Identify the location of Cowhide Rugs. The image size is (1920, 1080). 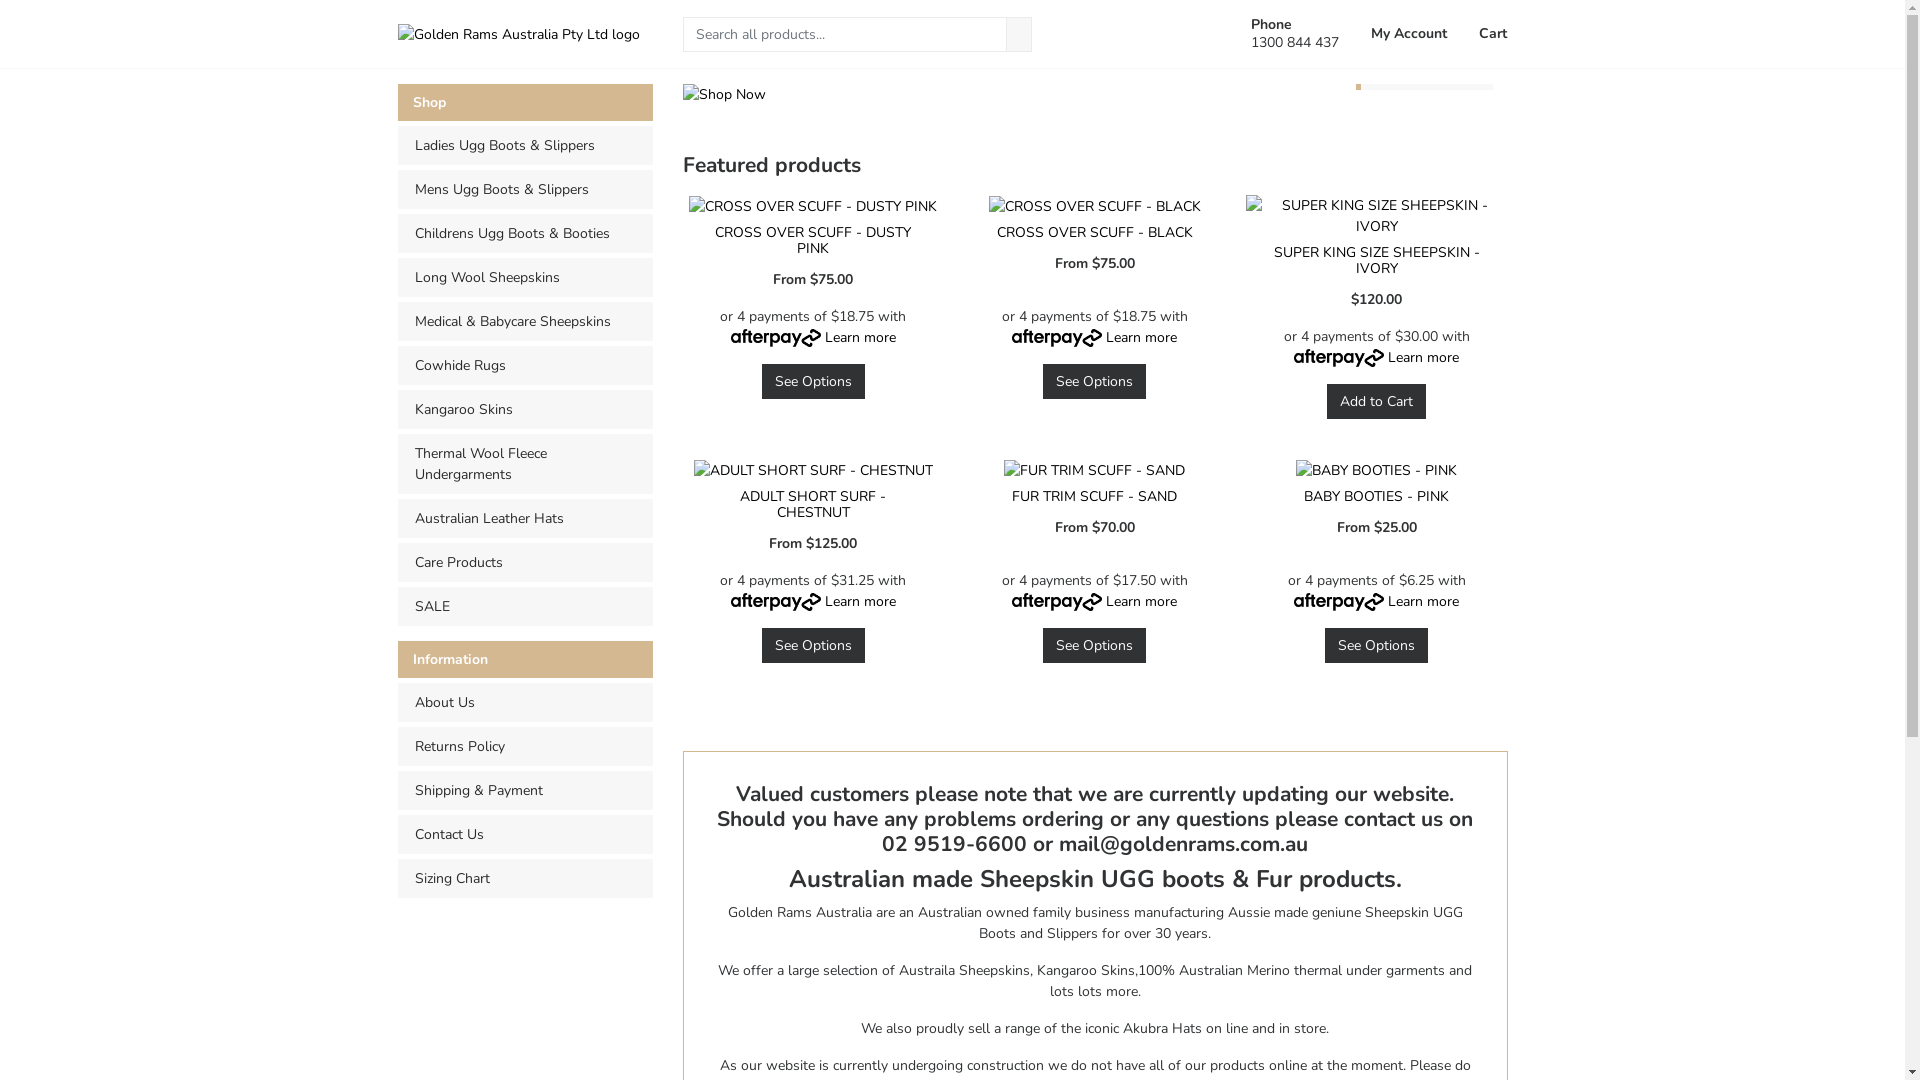
(524, 366).